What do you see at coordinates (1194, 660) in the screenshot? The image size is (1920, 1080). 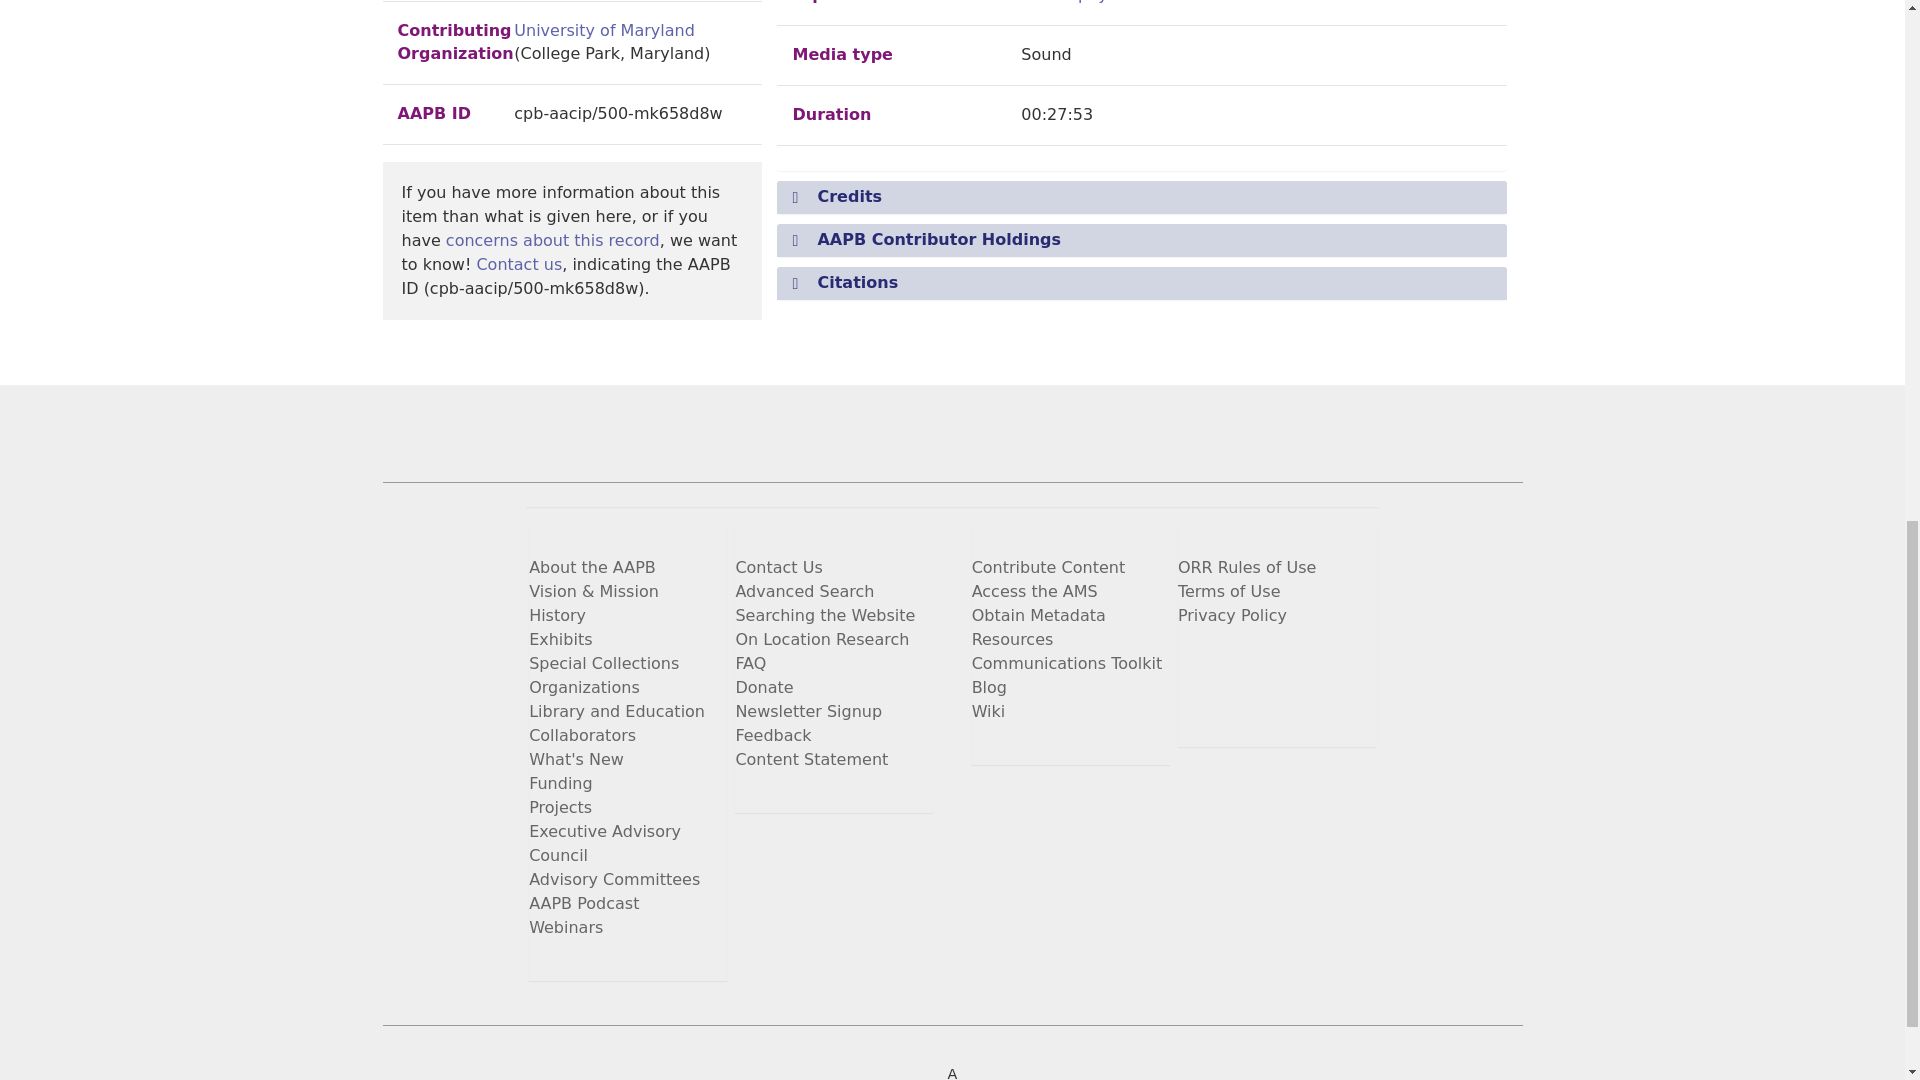 I see `Read the AAPB Blog` at bounding box center [1194, 660].